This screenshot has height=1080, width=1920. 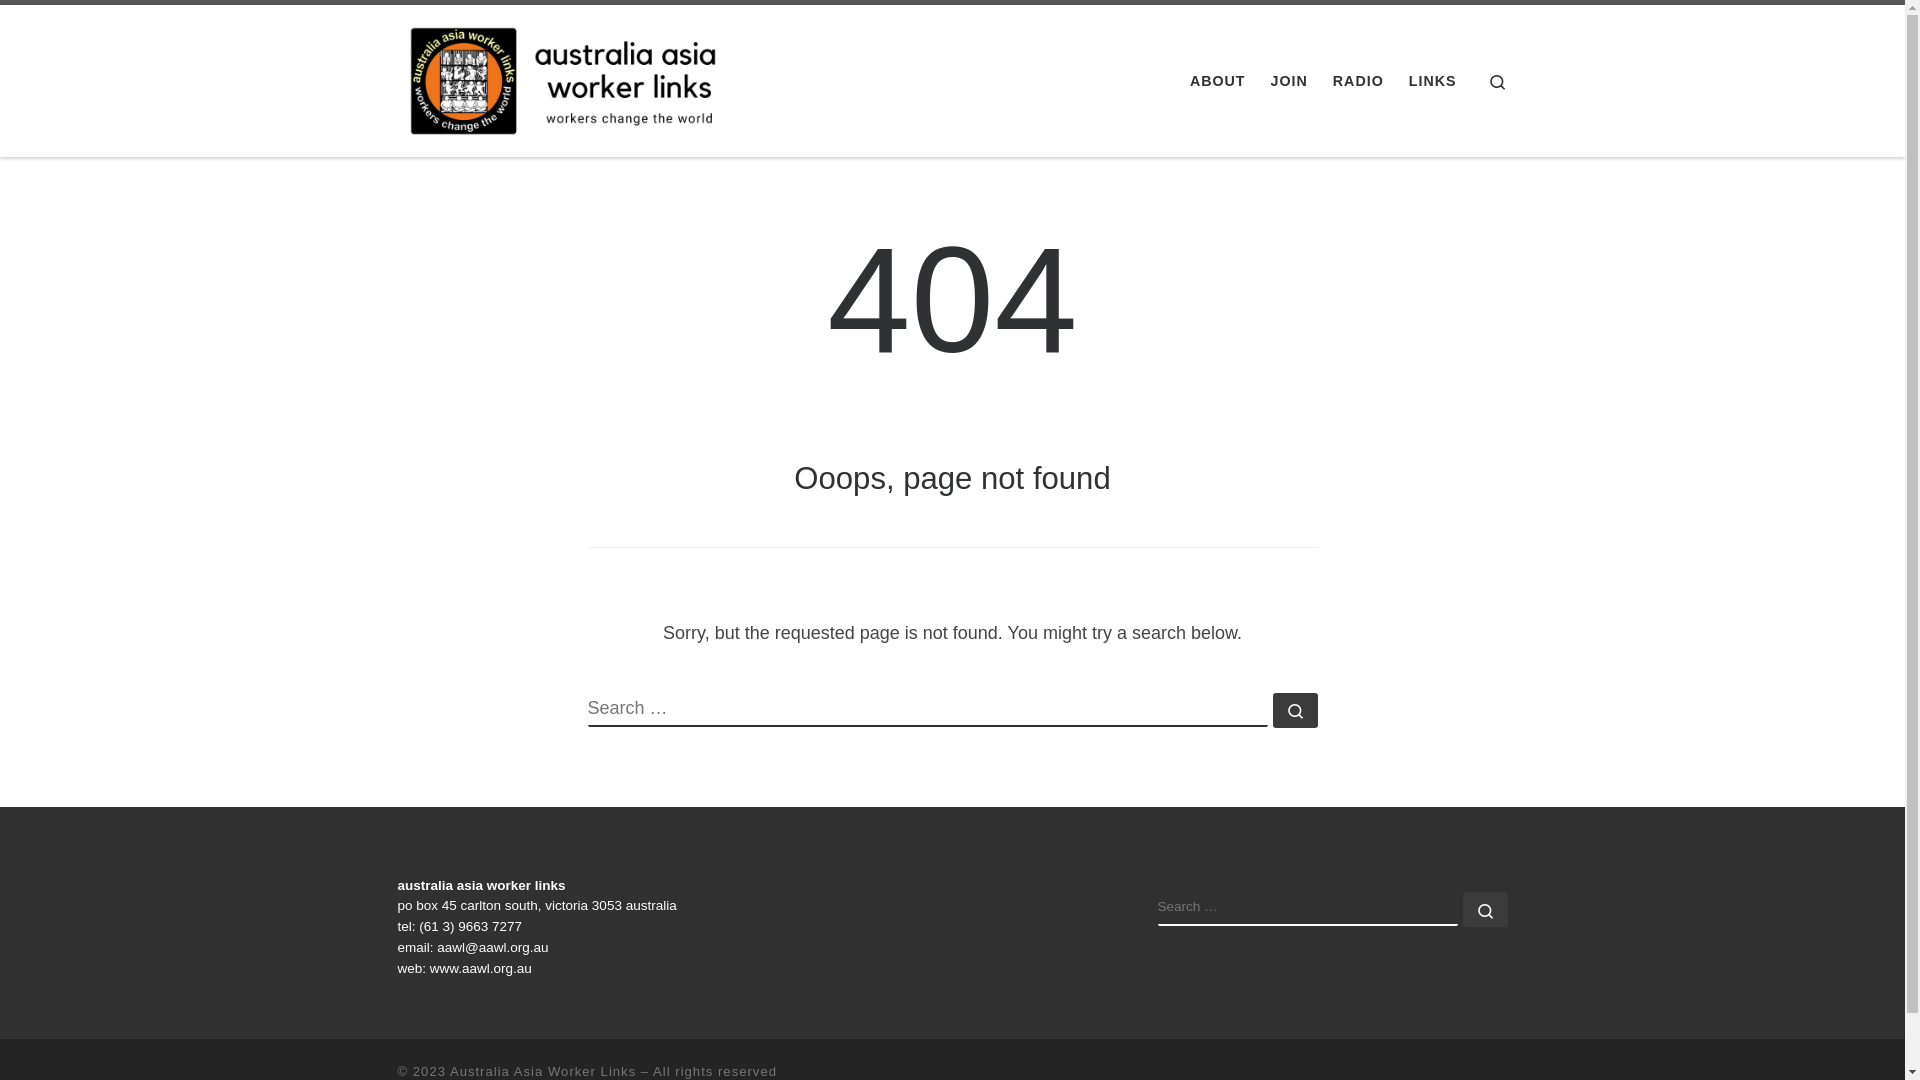 I want to click on JOIN, so click(x=1289, y=81).